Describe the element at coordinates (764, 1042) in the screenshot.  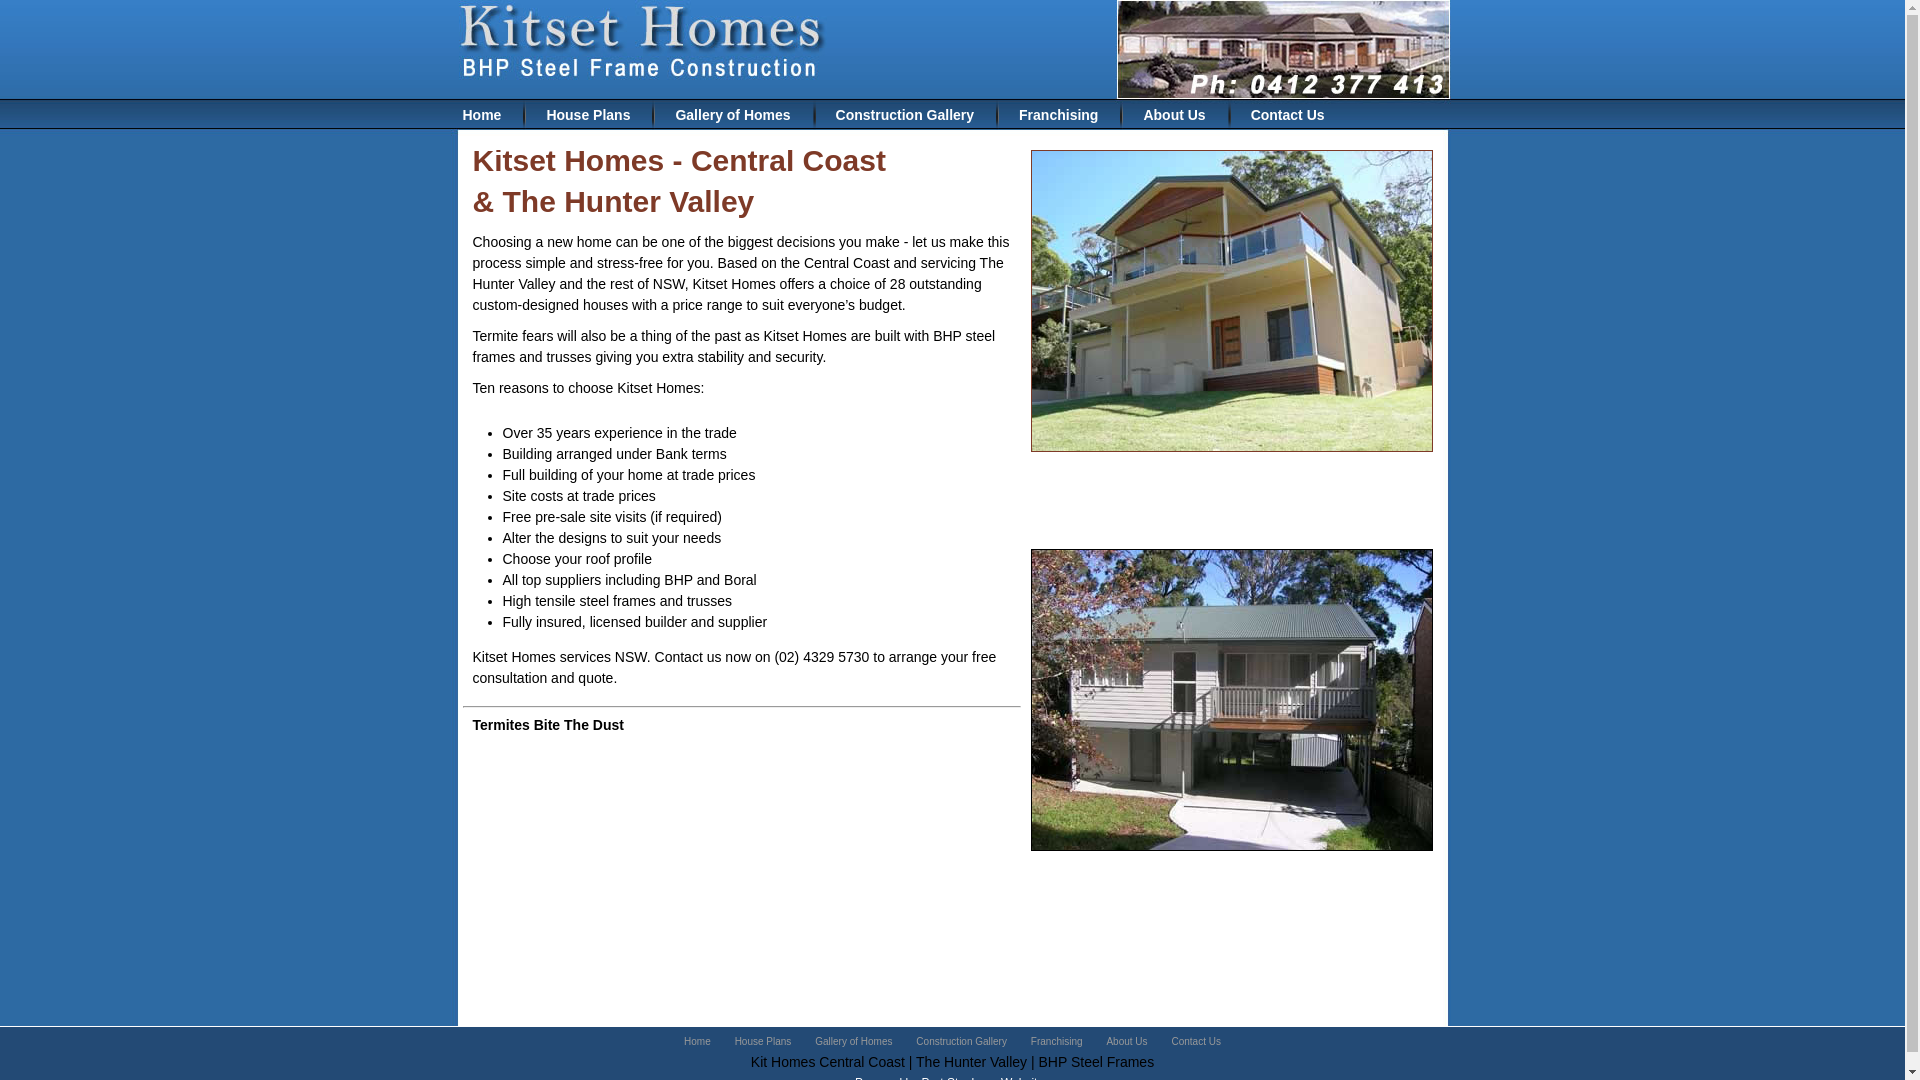
I see `House Plans` at that location.